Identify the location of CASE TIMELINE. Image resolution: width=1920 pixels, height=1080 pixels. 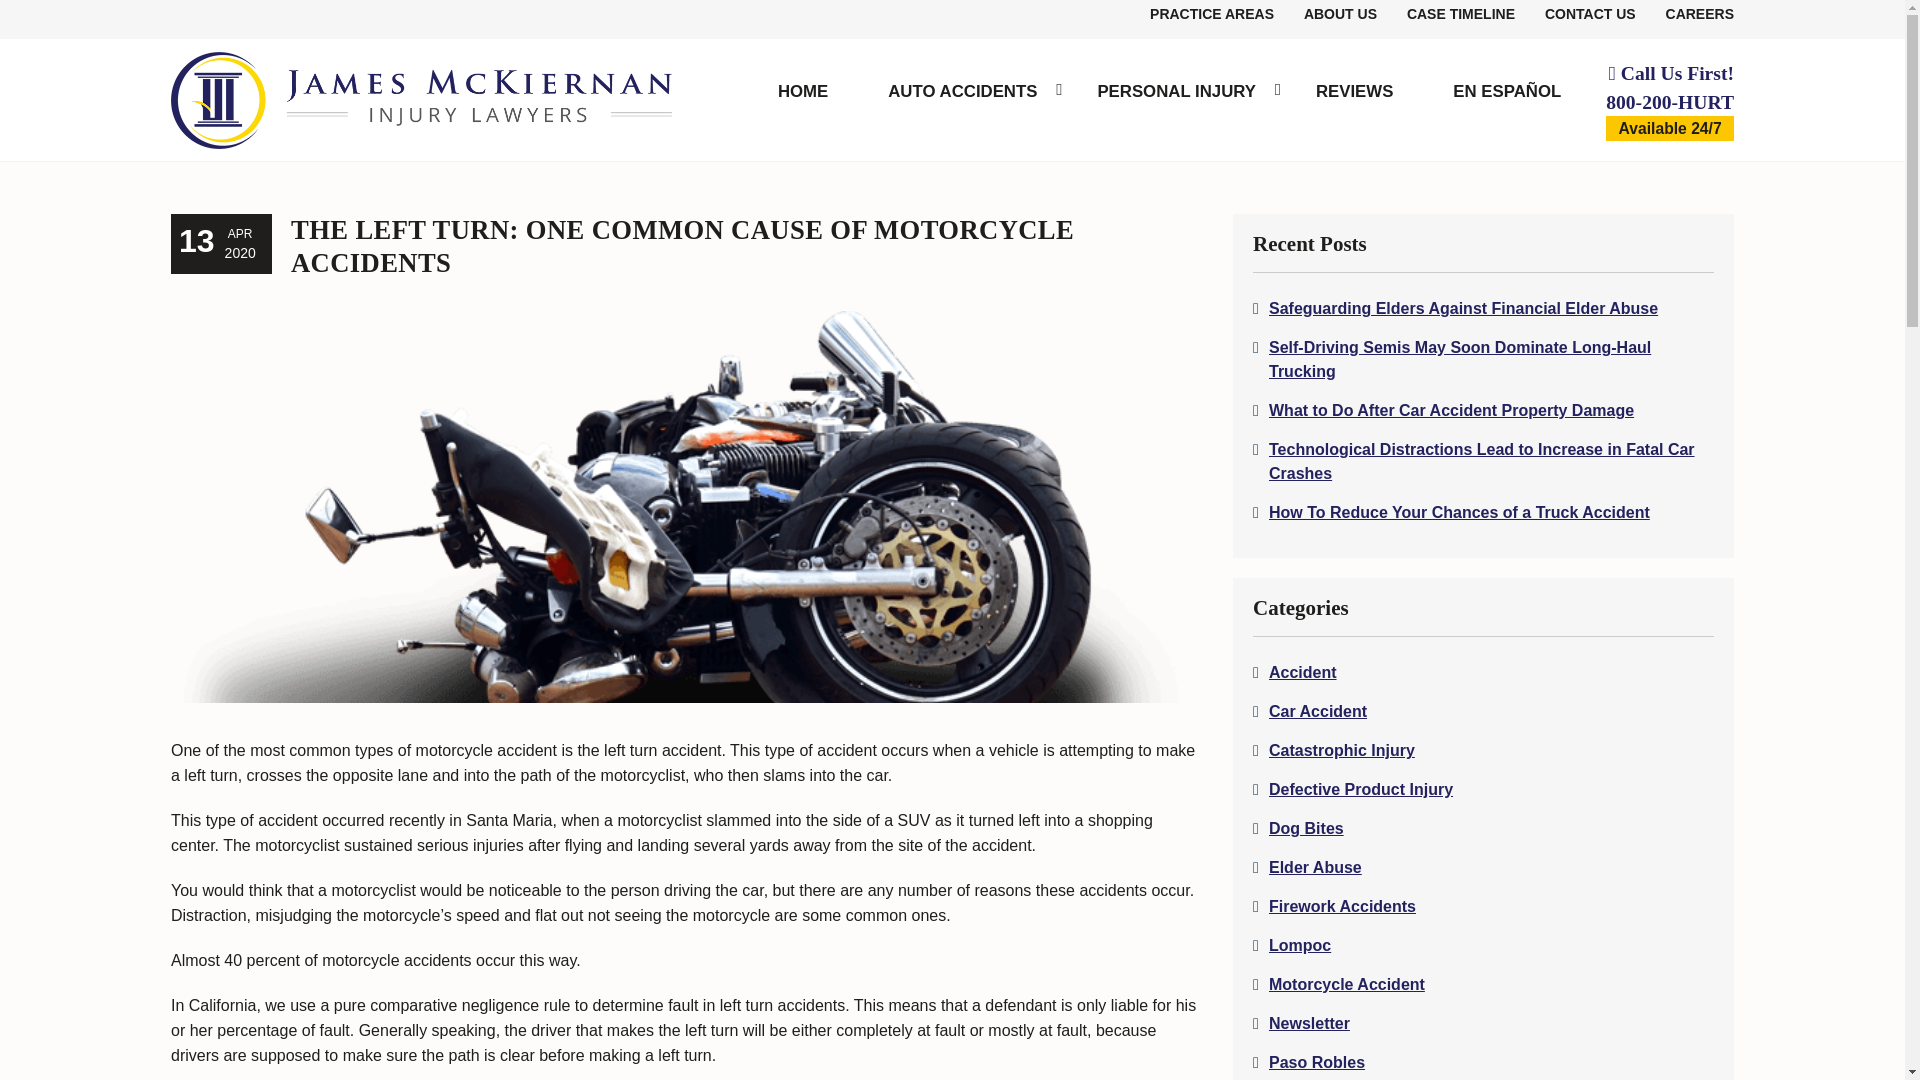
(1460, 14).